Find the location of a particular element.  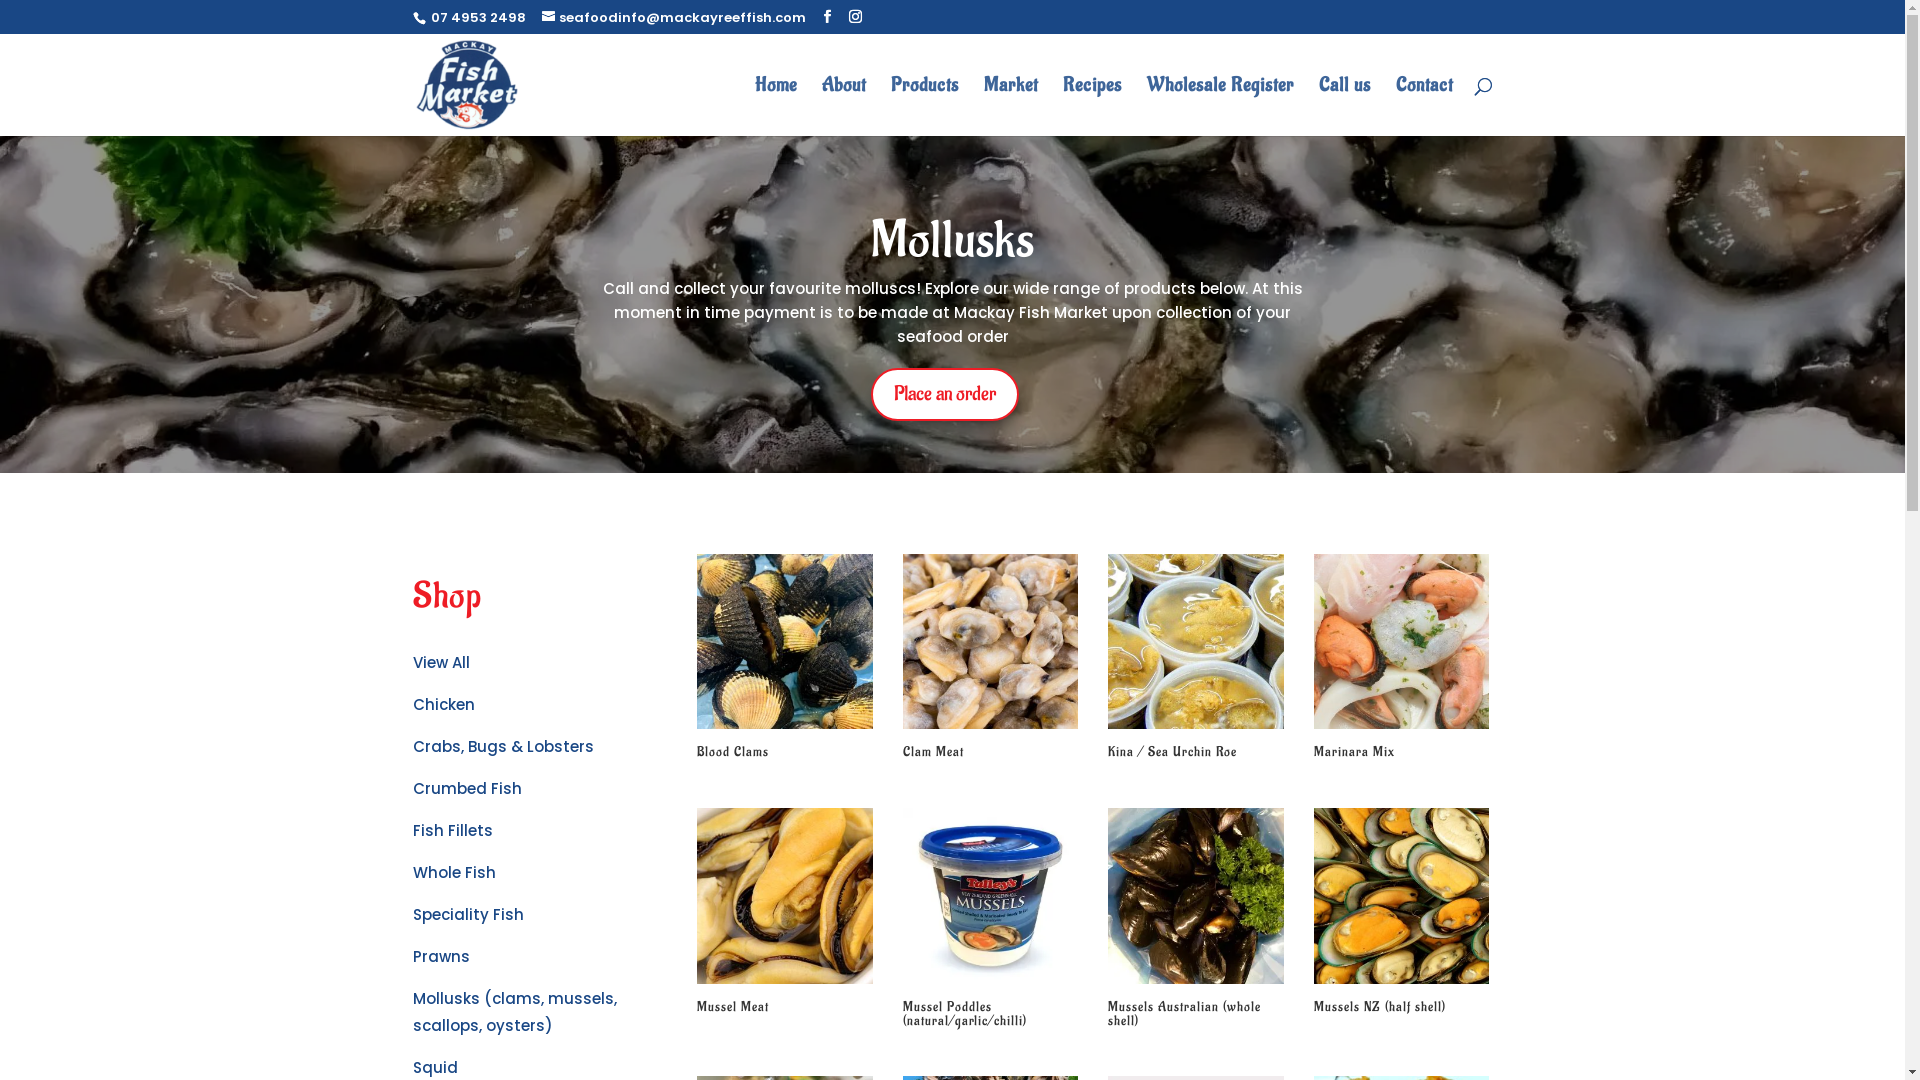

Products is located at coordinates (924, 106).